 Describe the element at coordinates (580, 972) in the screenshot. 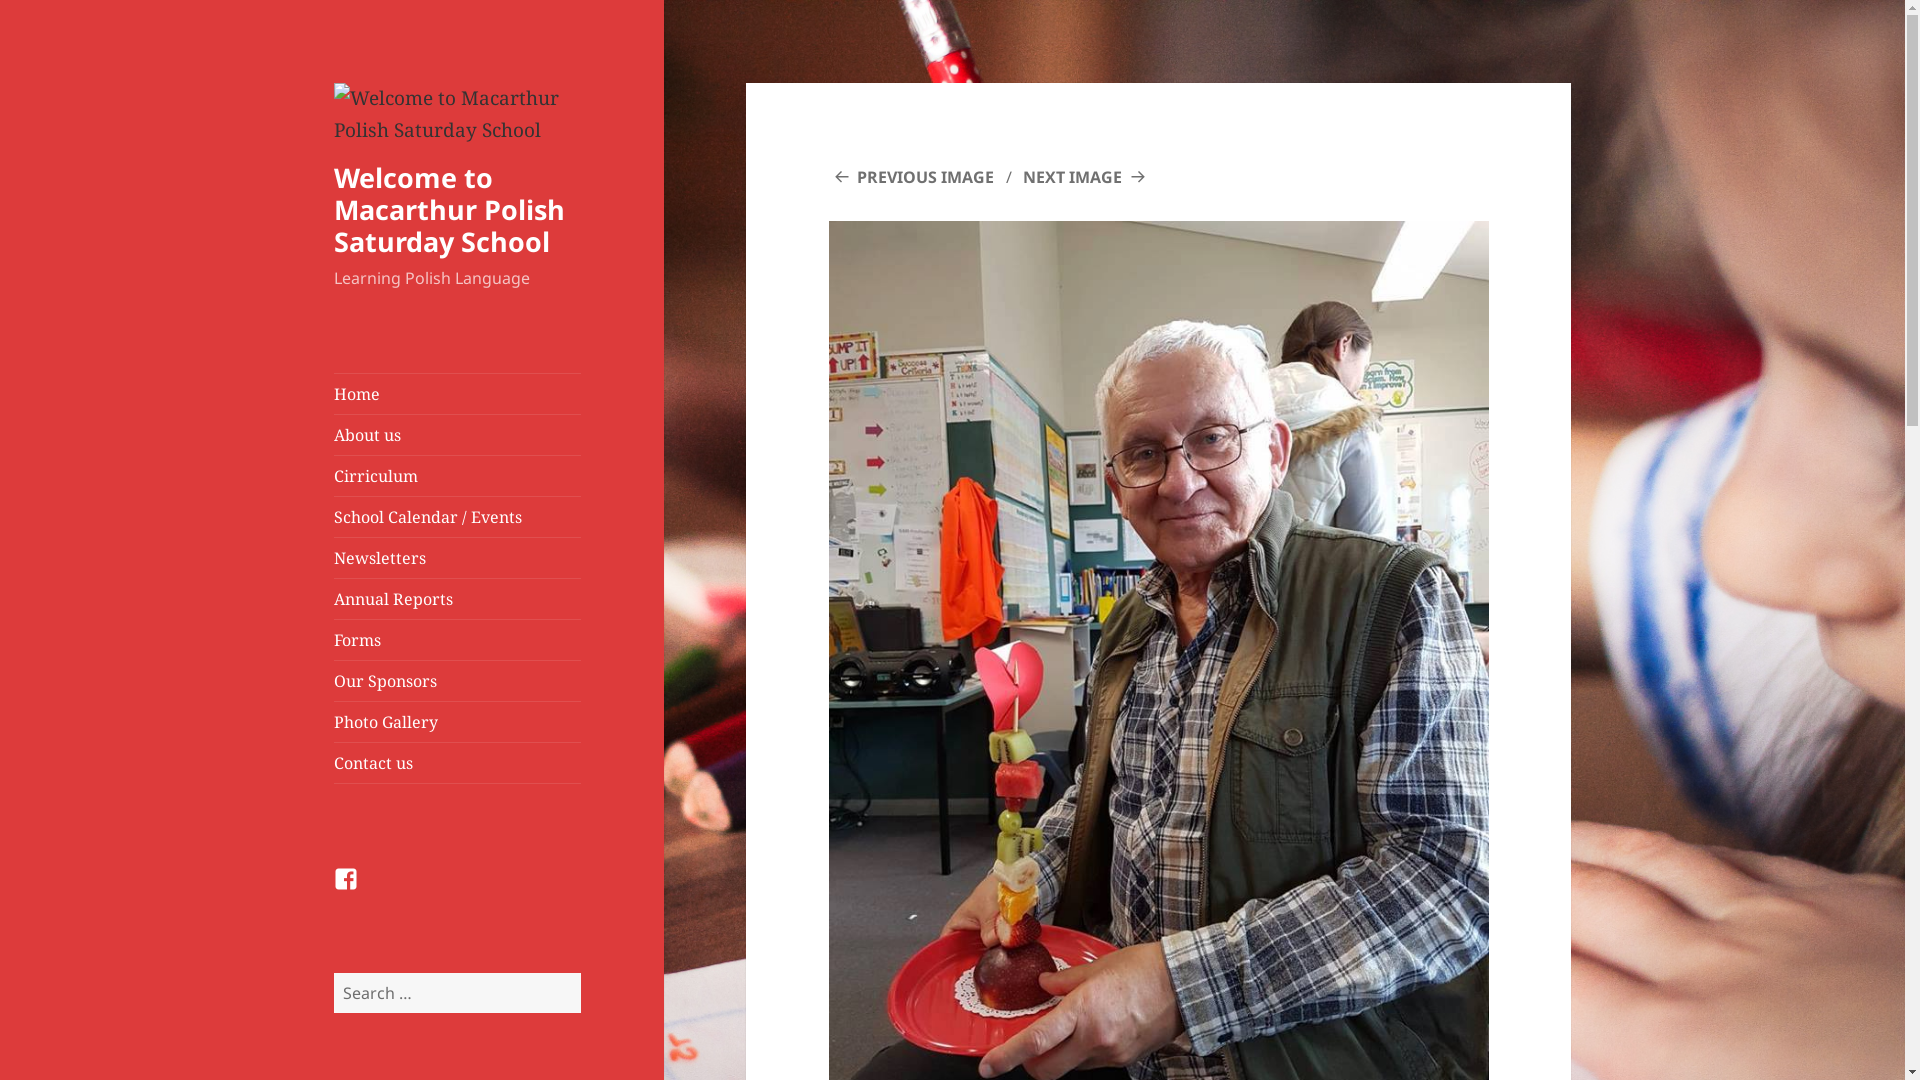

I see `Search` at that location.